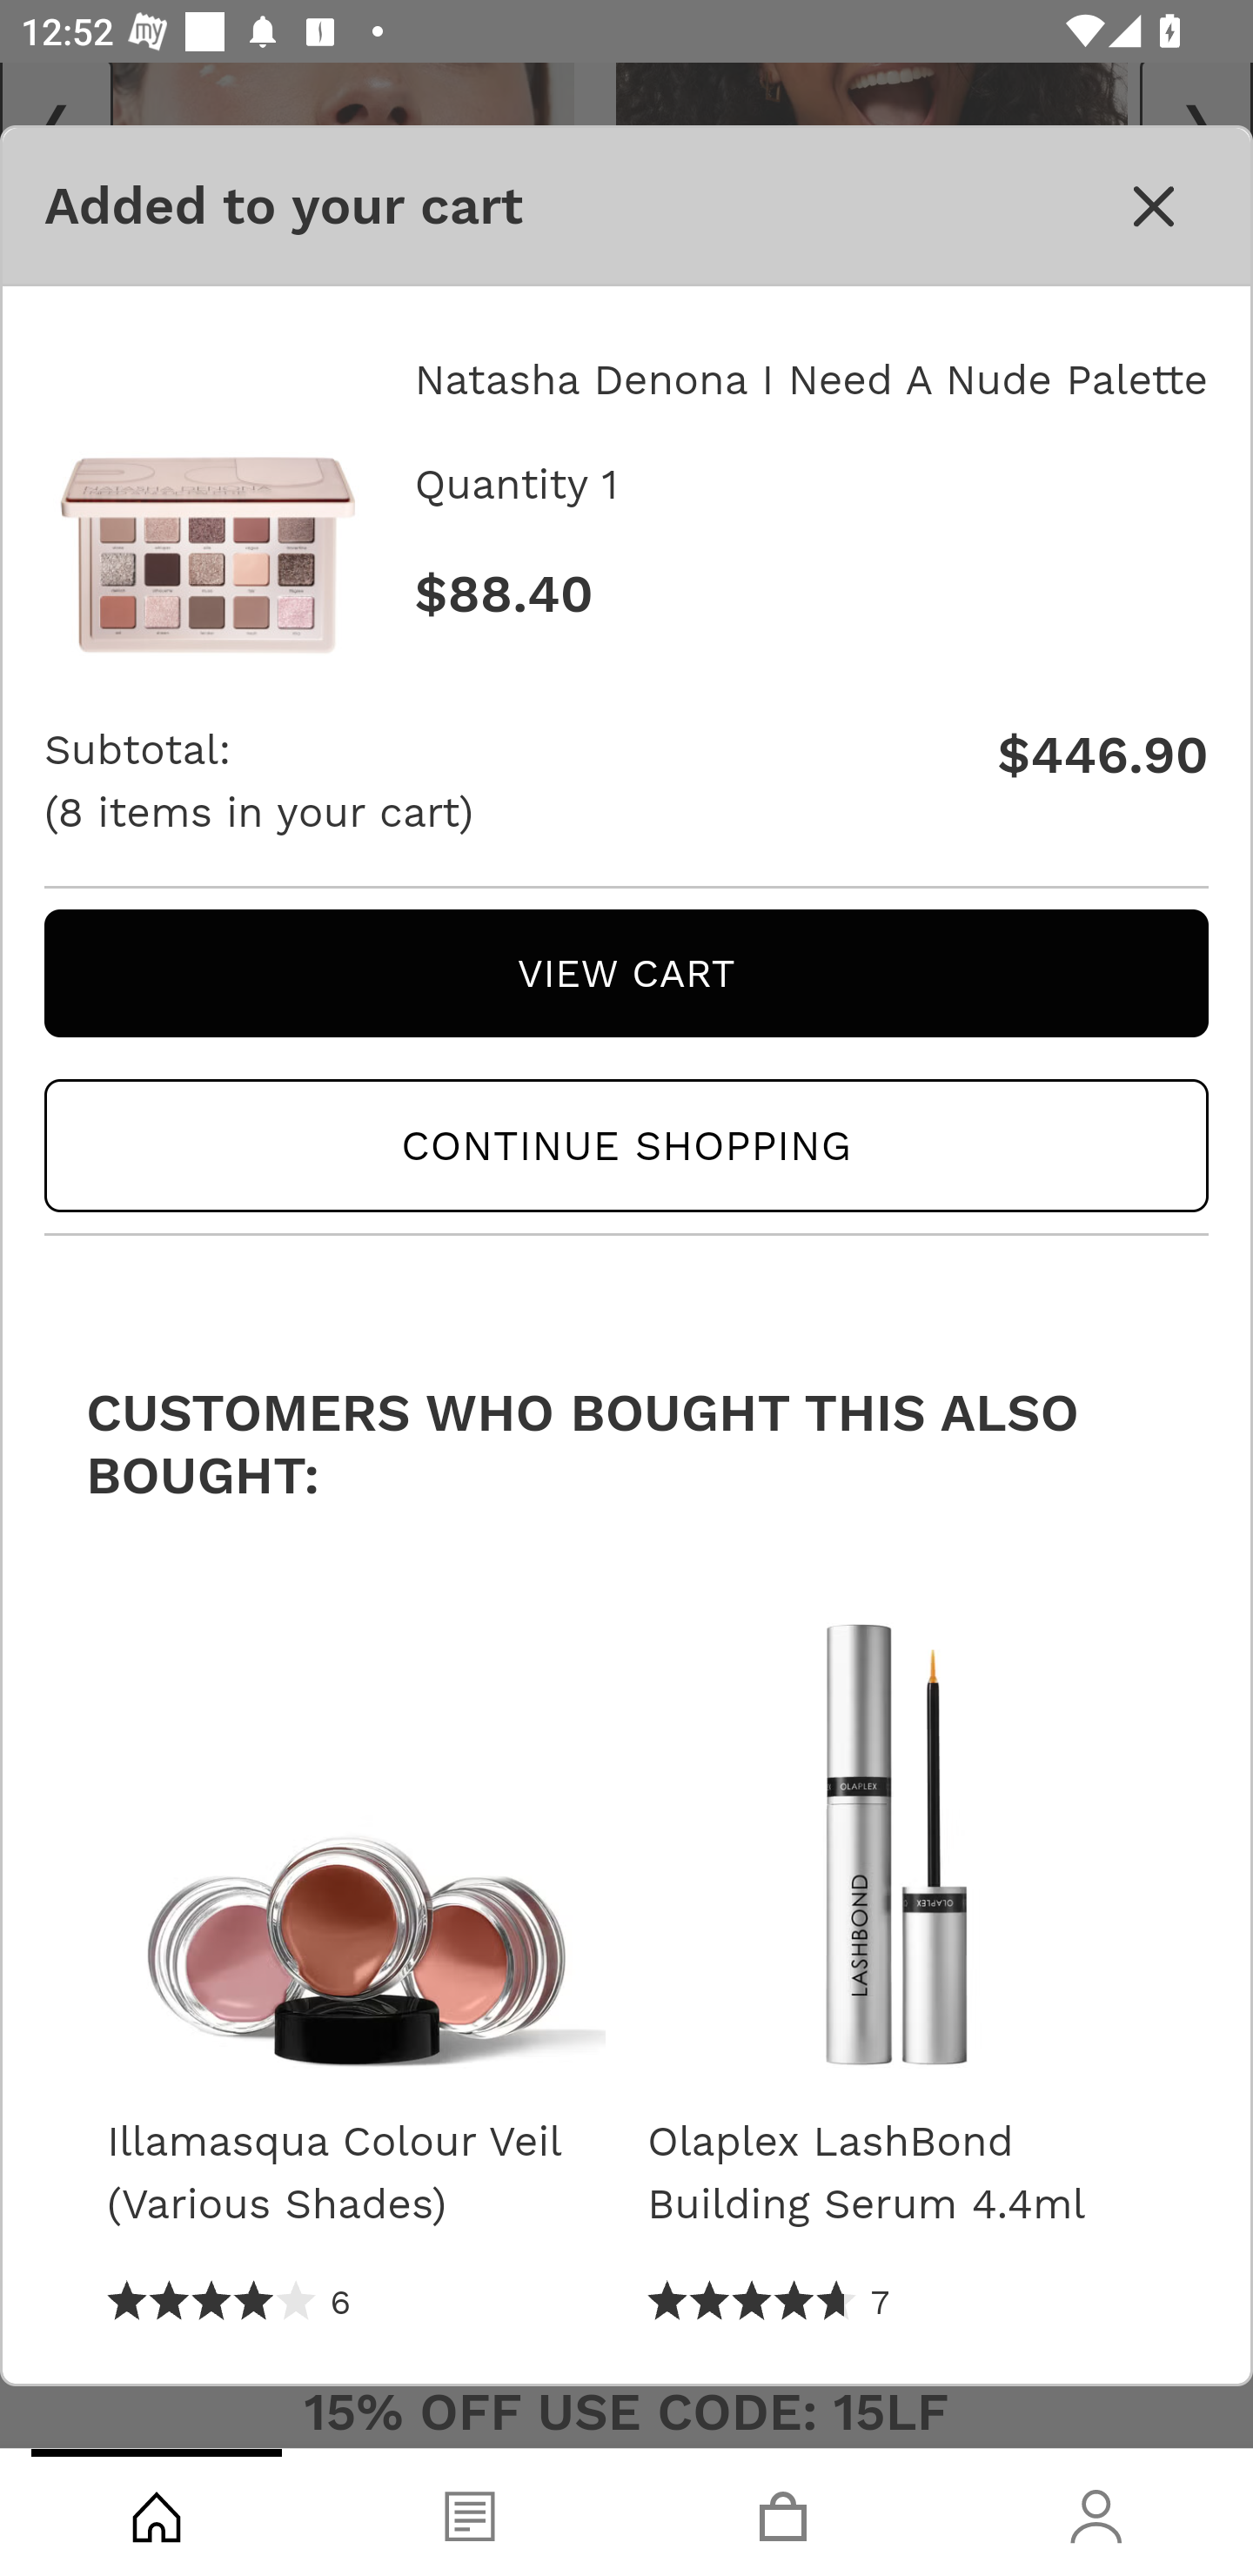 Image resolution: width=1253 pixels, height=2576 pixels. I want to click on Illamasqua Colour Veil (Various Shades), so click(355, 1829).